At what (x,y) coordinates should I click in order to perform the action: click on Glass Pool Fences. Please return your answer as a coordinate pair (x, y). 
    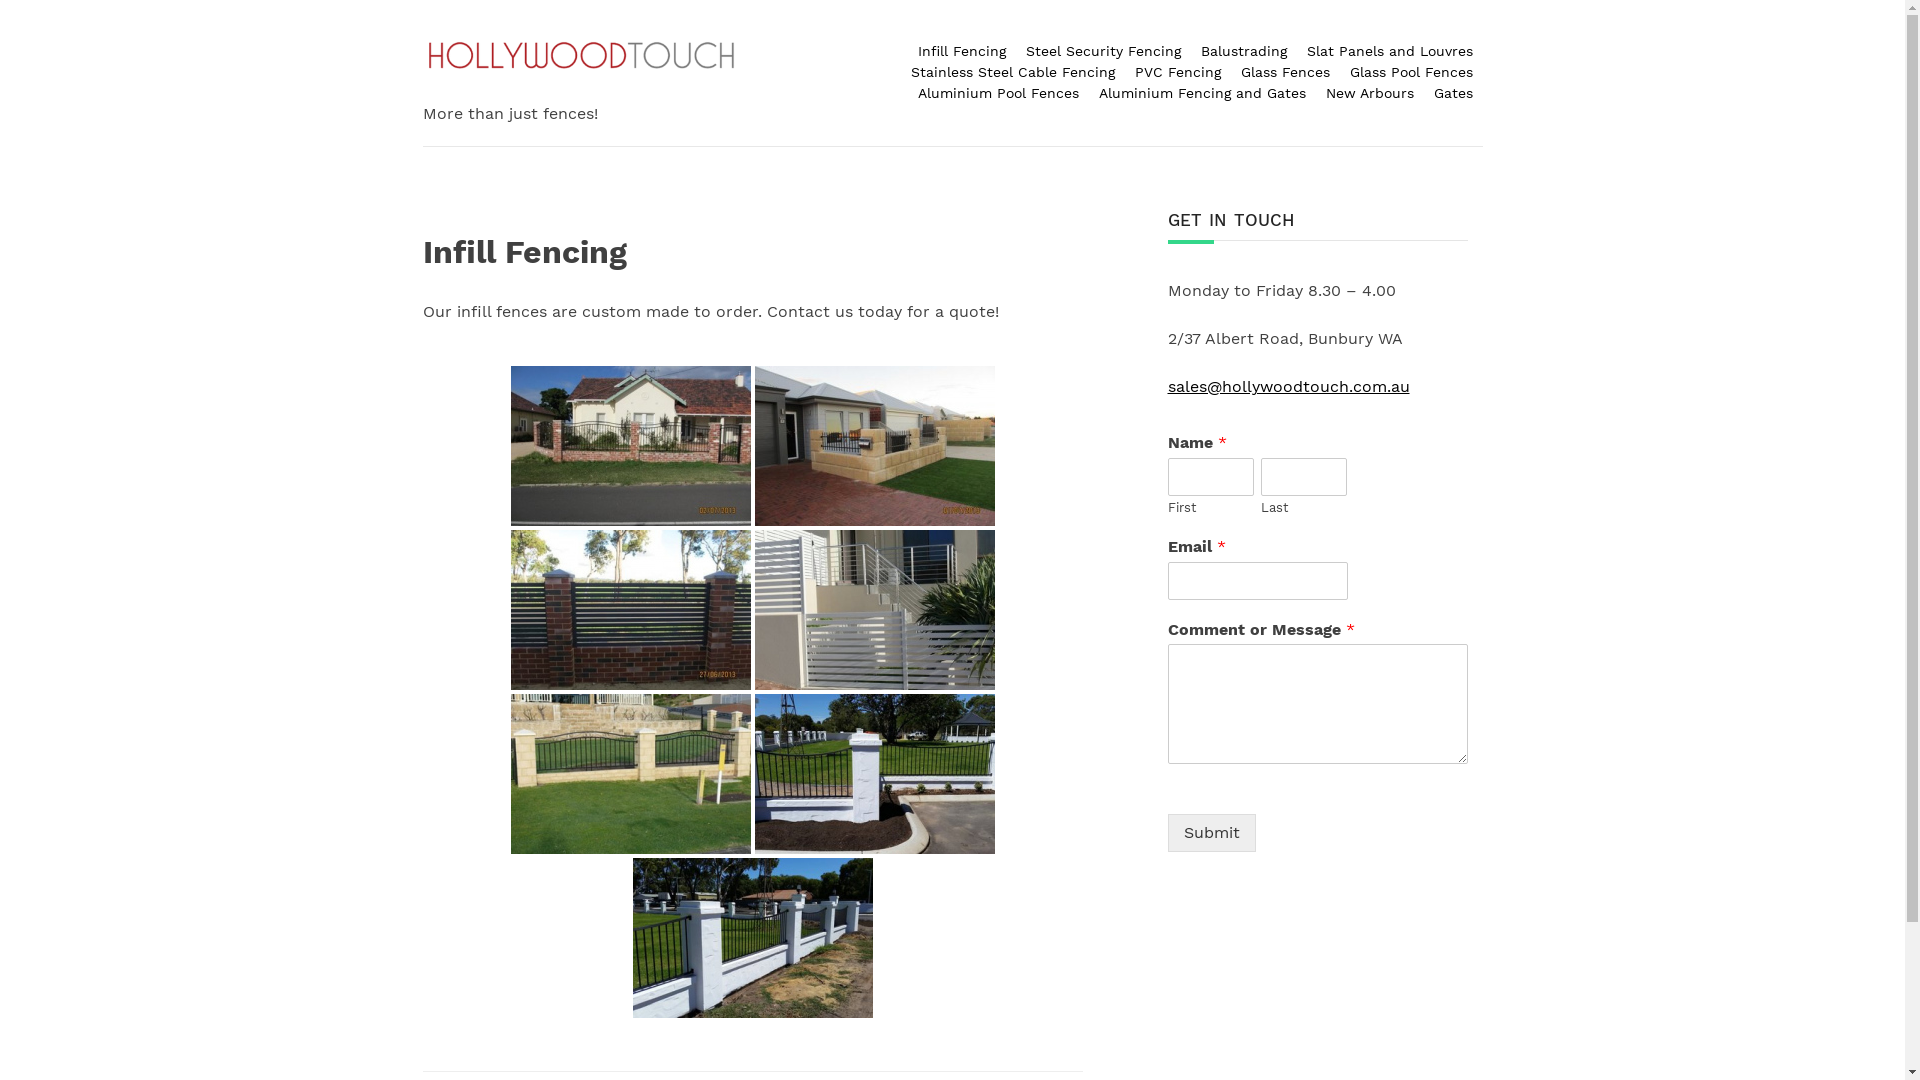
    Looking at the image, I should click on (1412, 72).